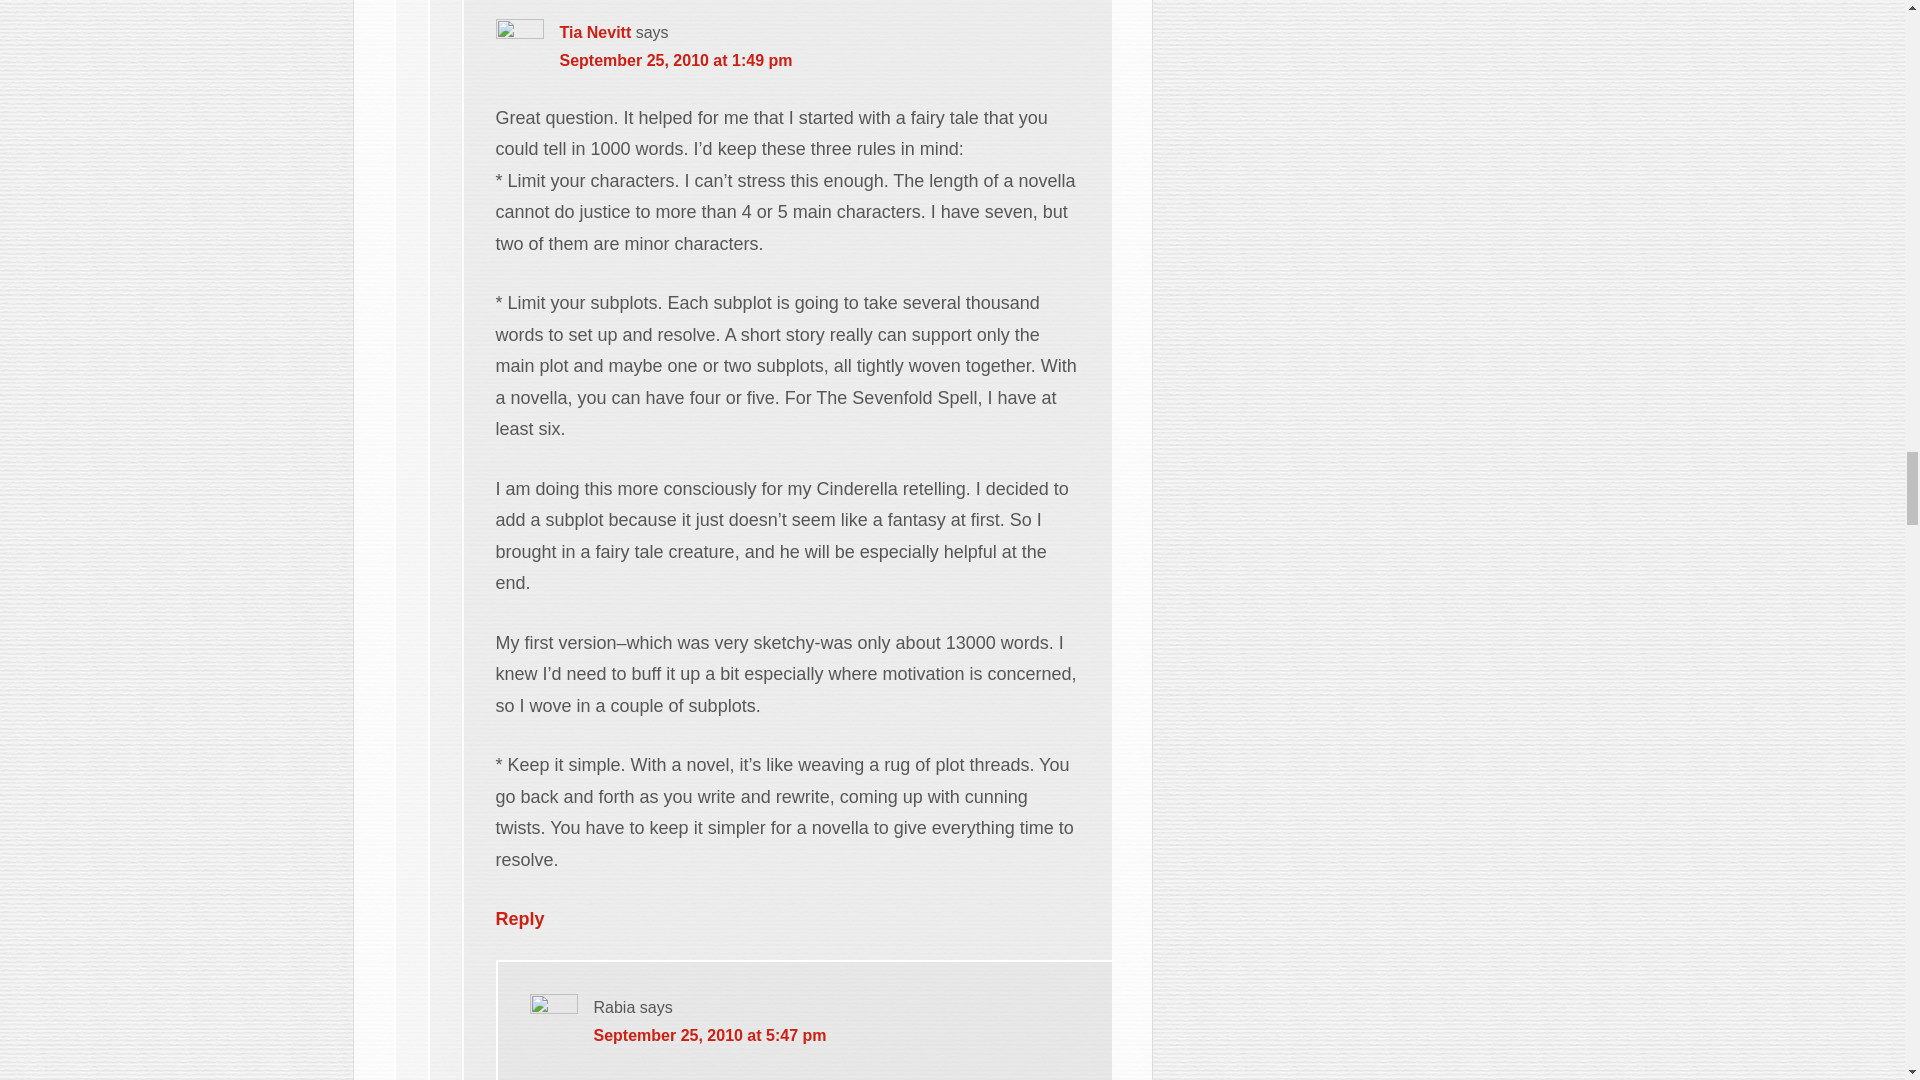 The image size is (1920, 1080). What do you see at coordinates (676, 60) in the screenshot?
I see `September 25, 2010 at 1:49 pm` at bounding box center [676, 60].